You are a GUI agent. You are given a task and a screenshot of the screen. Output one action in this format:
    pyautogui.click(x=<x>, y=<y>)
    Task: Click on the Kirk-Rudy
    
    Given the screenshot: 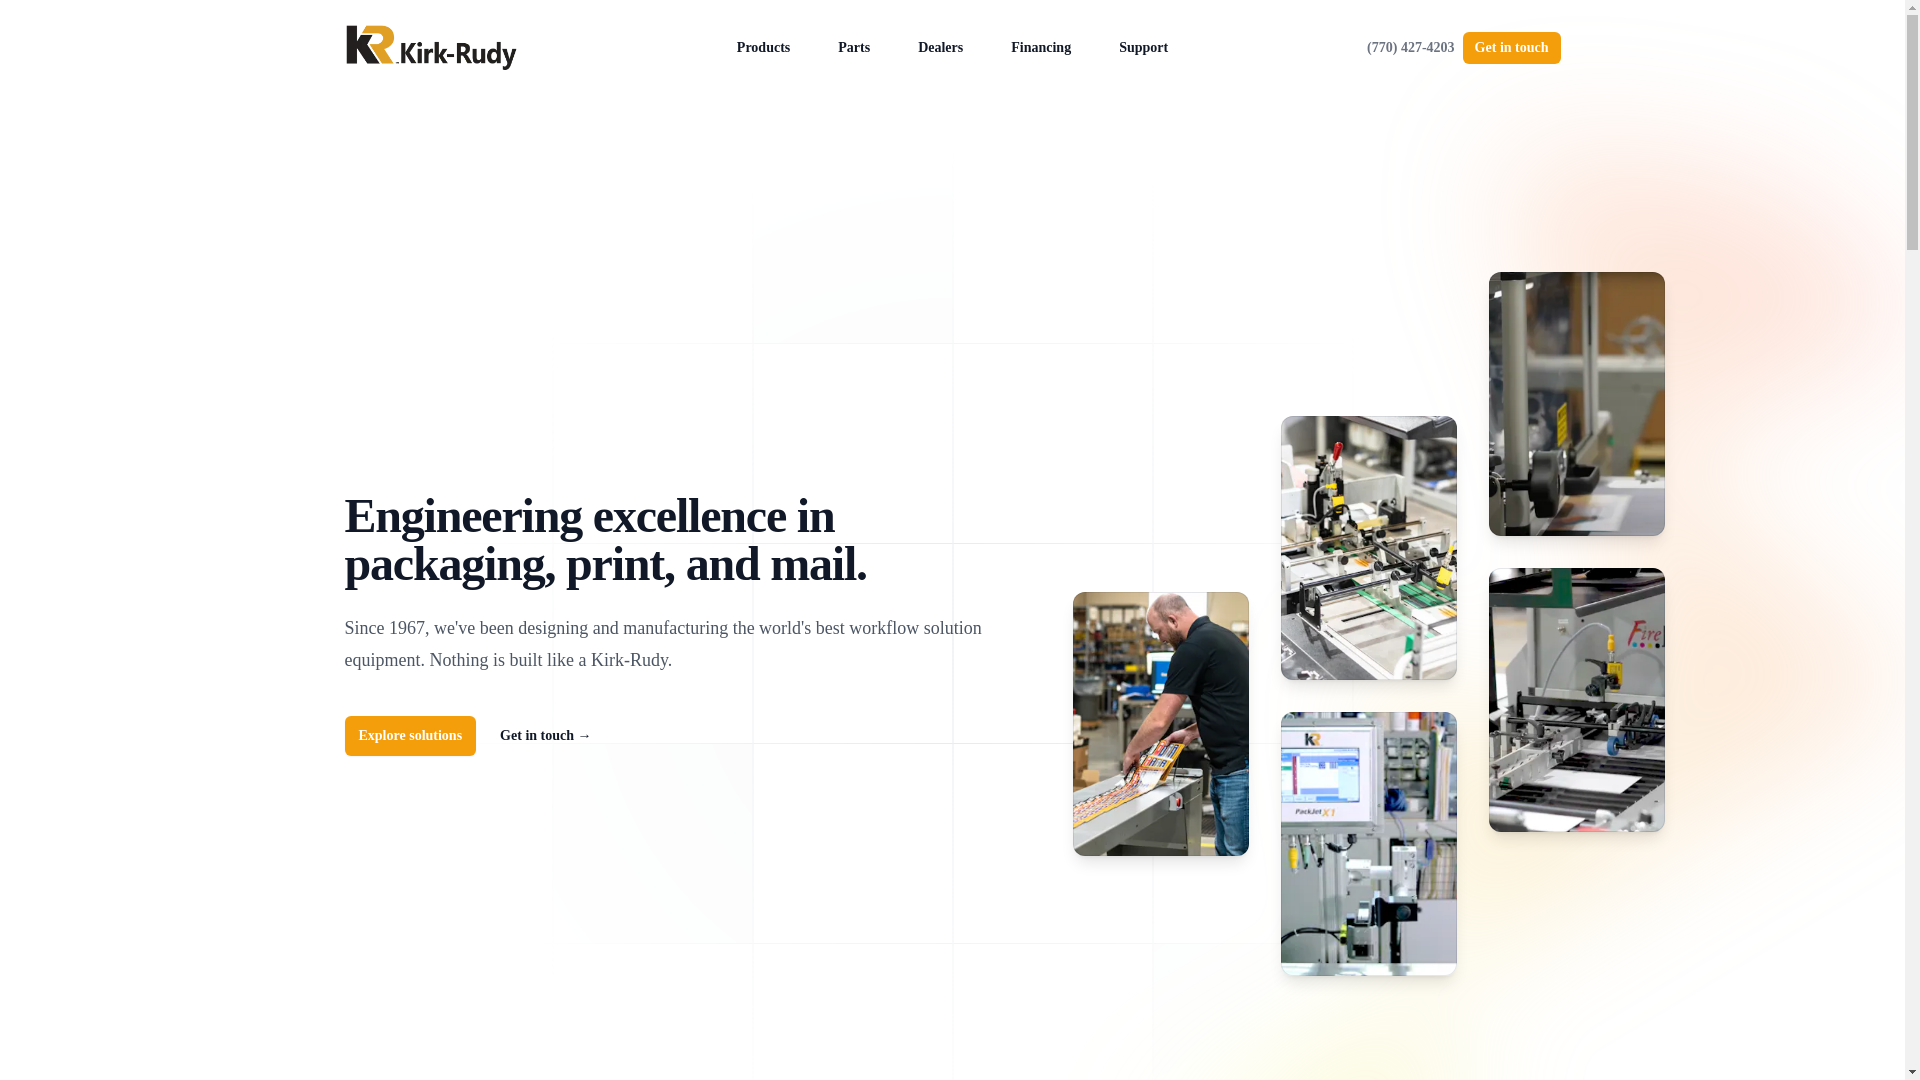 What is the action you would take?
    pyautogui.click(x=430, y=48)
    